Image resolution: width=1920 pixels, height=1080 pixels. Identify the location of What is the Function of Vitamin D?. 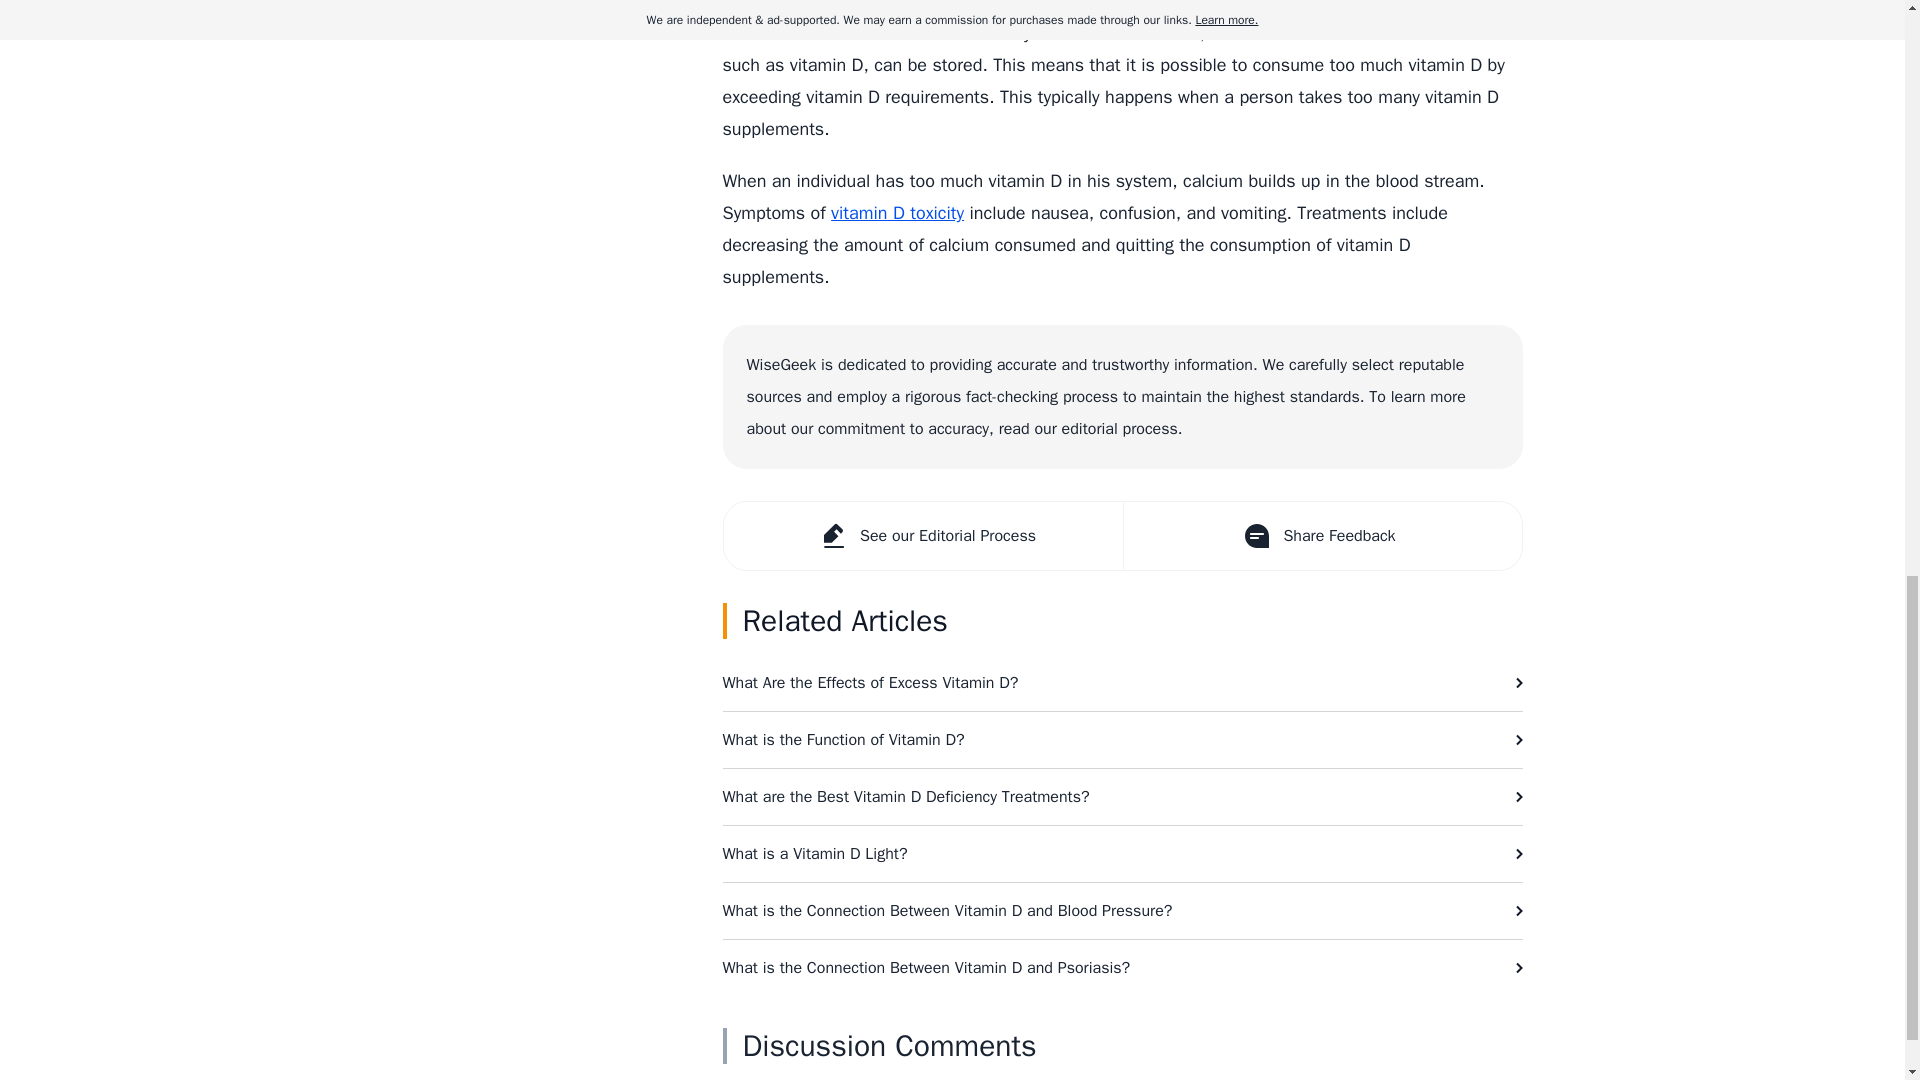
(1122, 739).